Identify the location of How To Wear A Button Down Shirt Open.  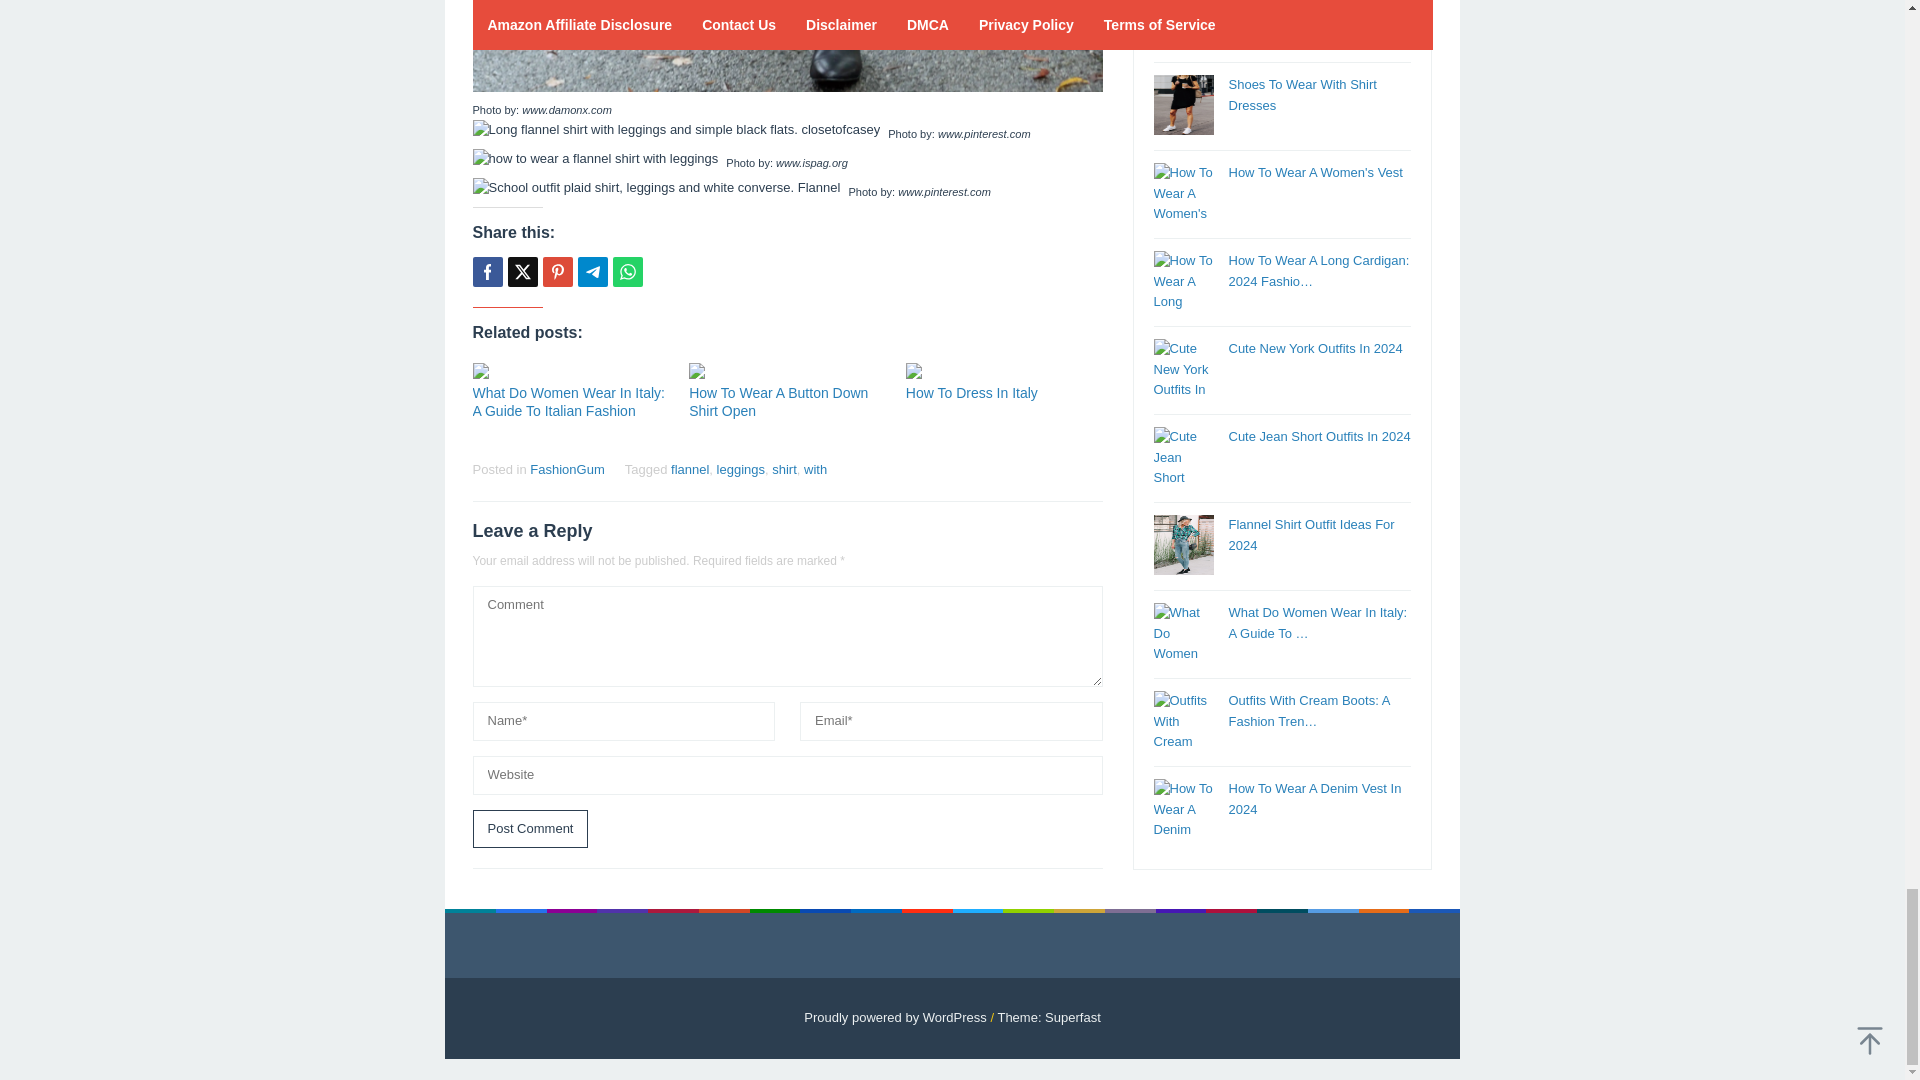
(778, 402).